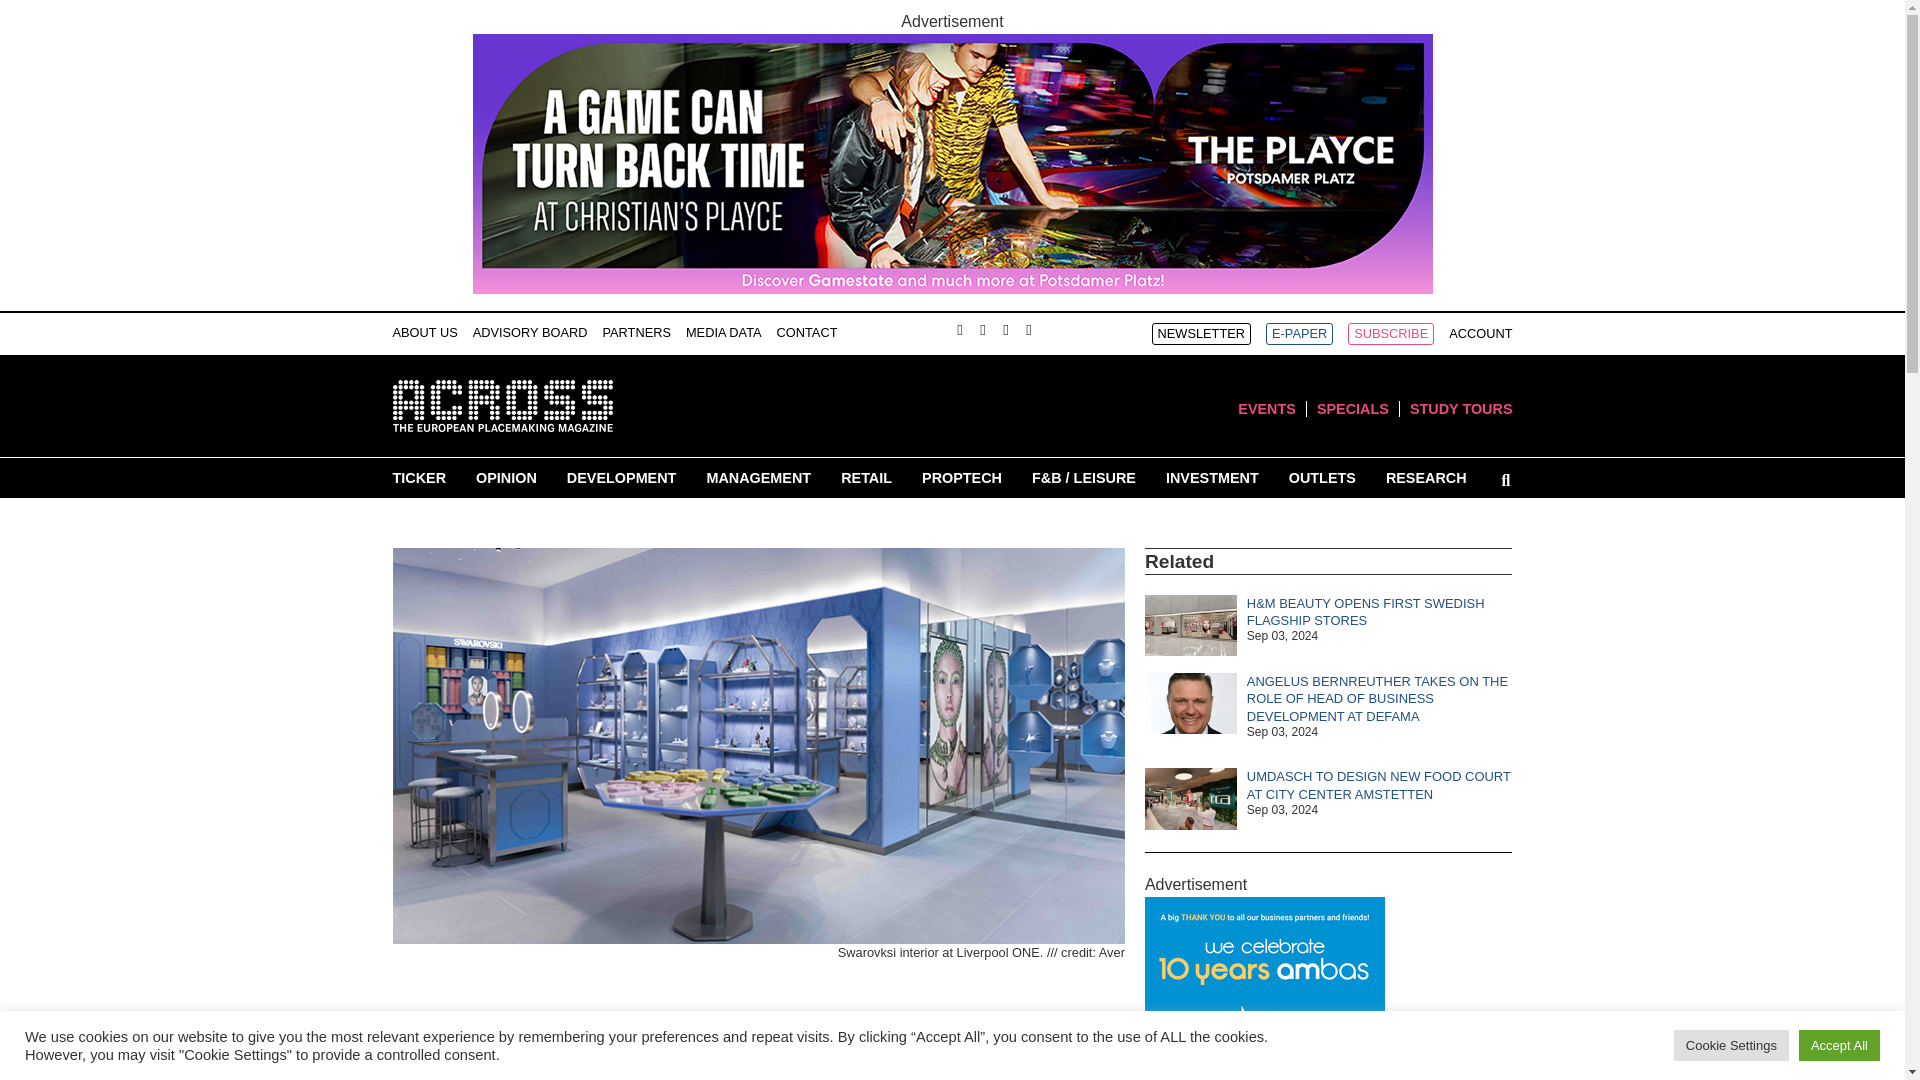 Image resolution: width=1920 pixels, height=1080 pixels. Describe the element at coordinates (418, 478) in the screenshot. I see `TICKER` at that location.